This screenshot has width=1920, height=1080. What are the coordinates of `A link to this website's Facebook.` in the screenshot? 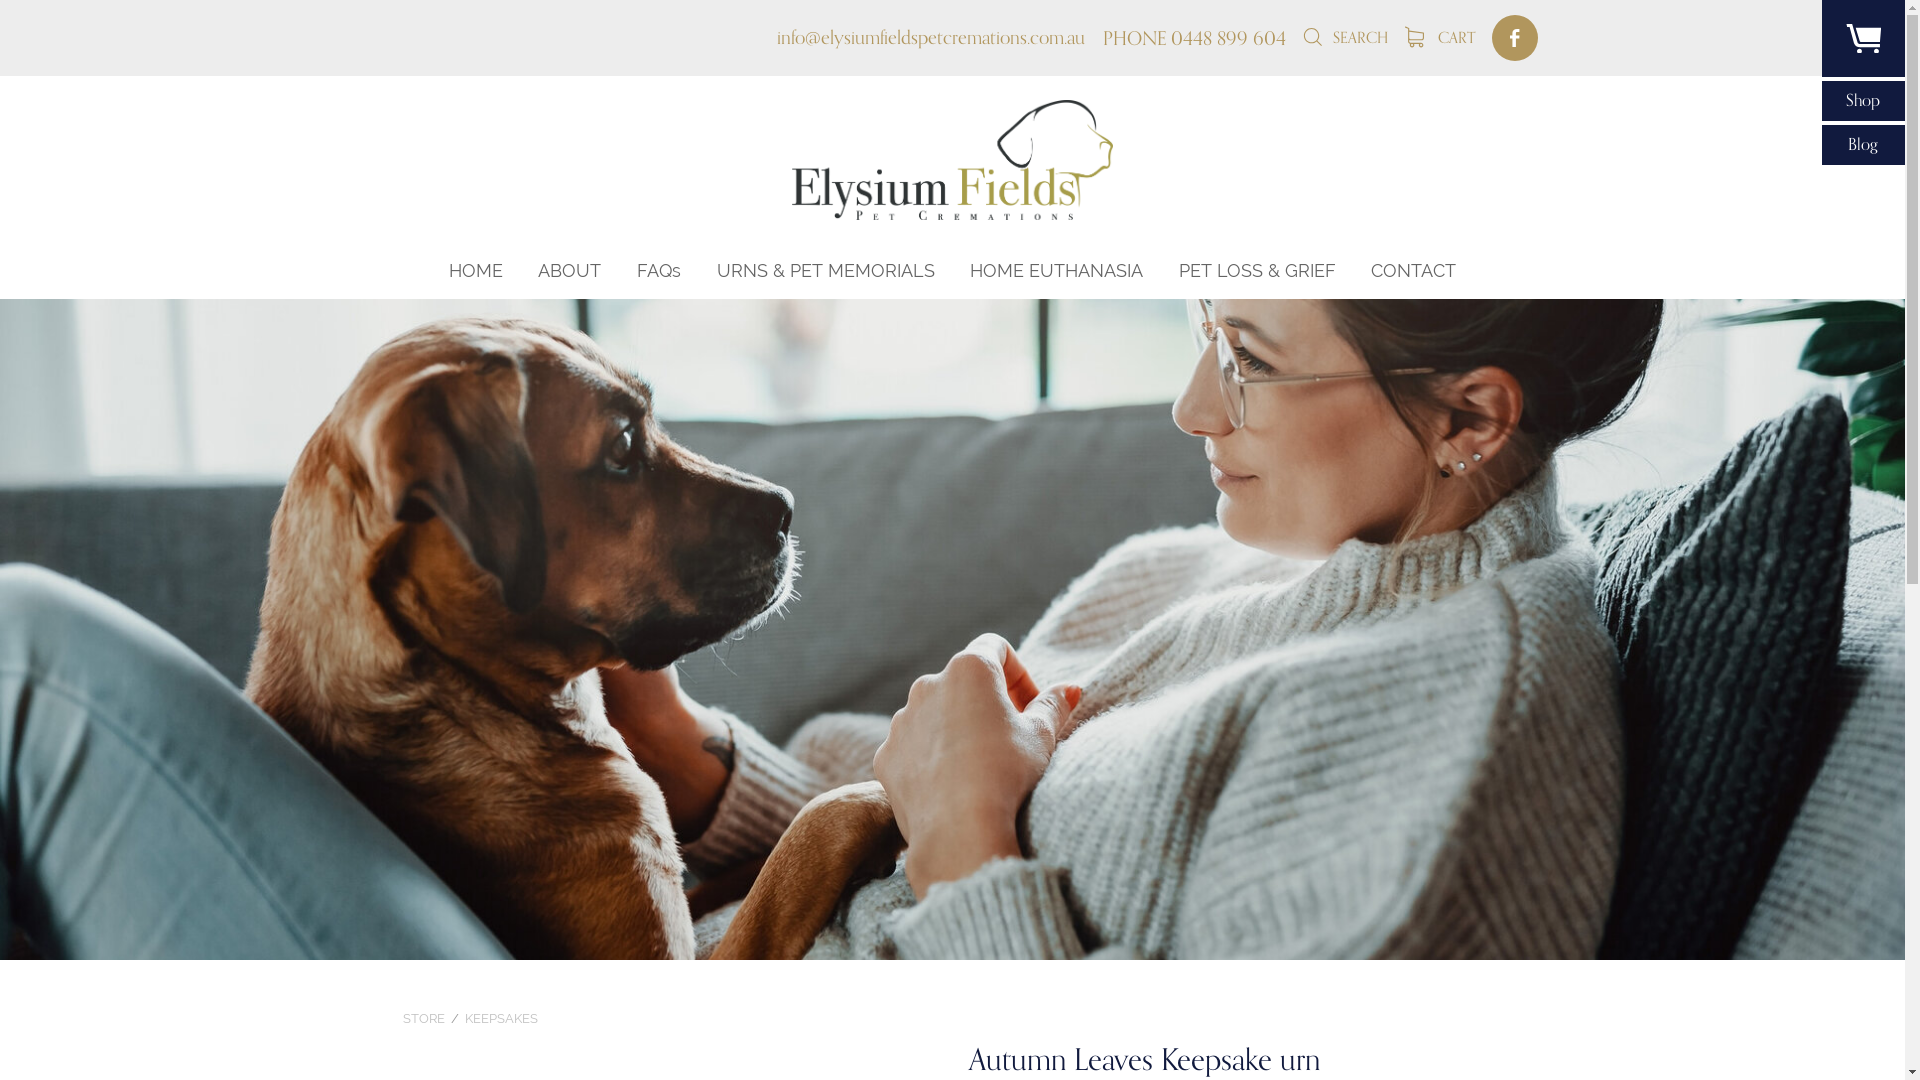 It's located at (1514, 38).